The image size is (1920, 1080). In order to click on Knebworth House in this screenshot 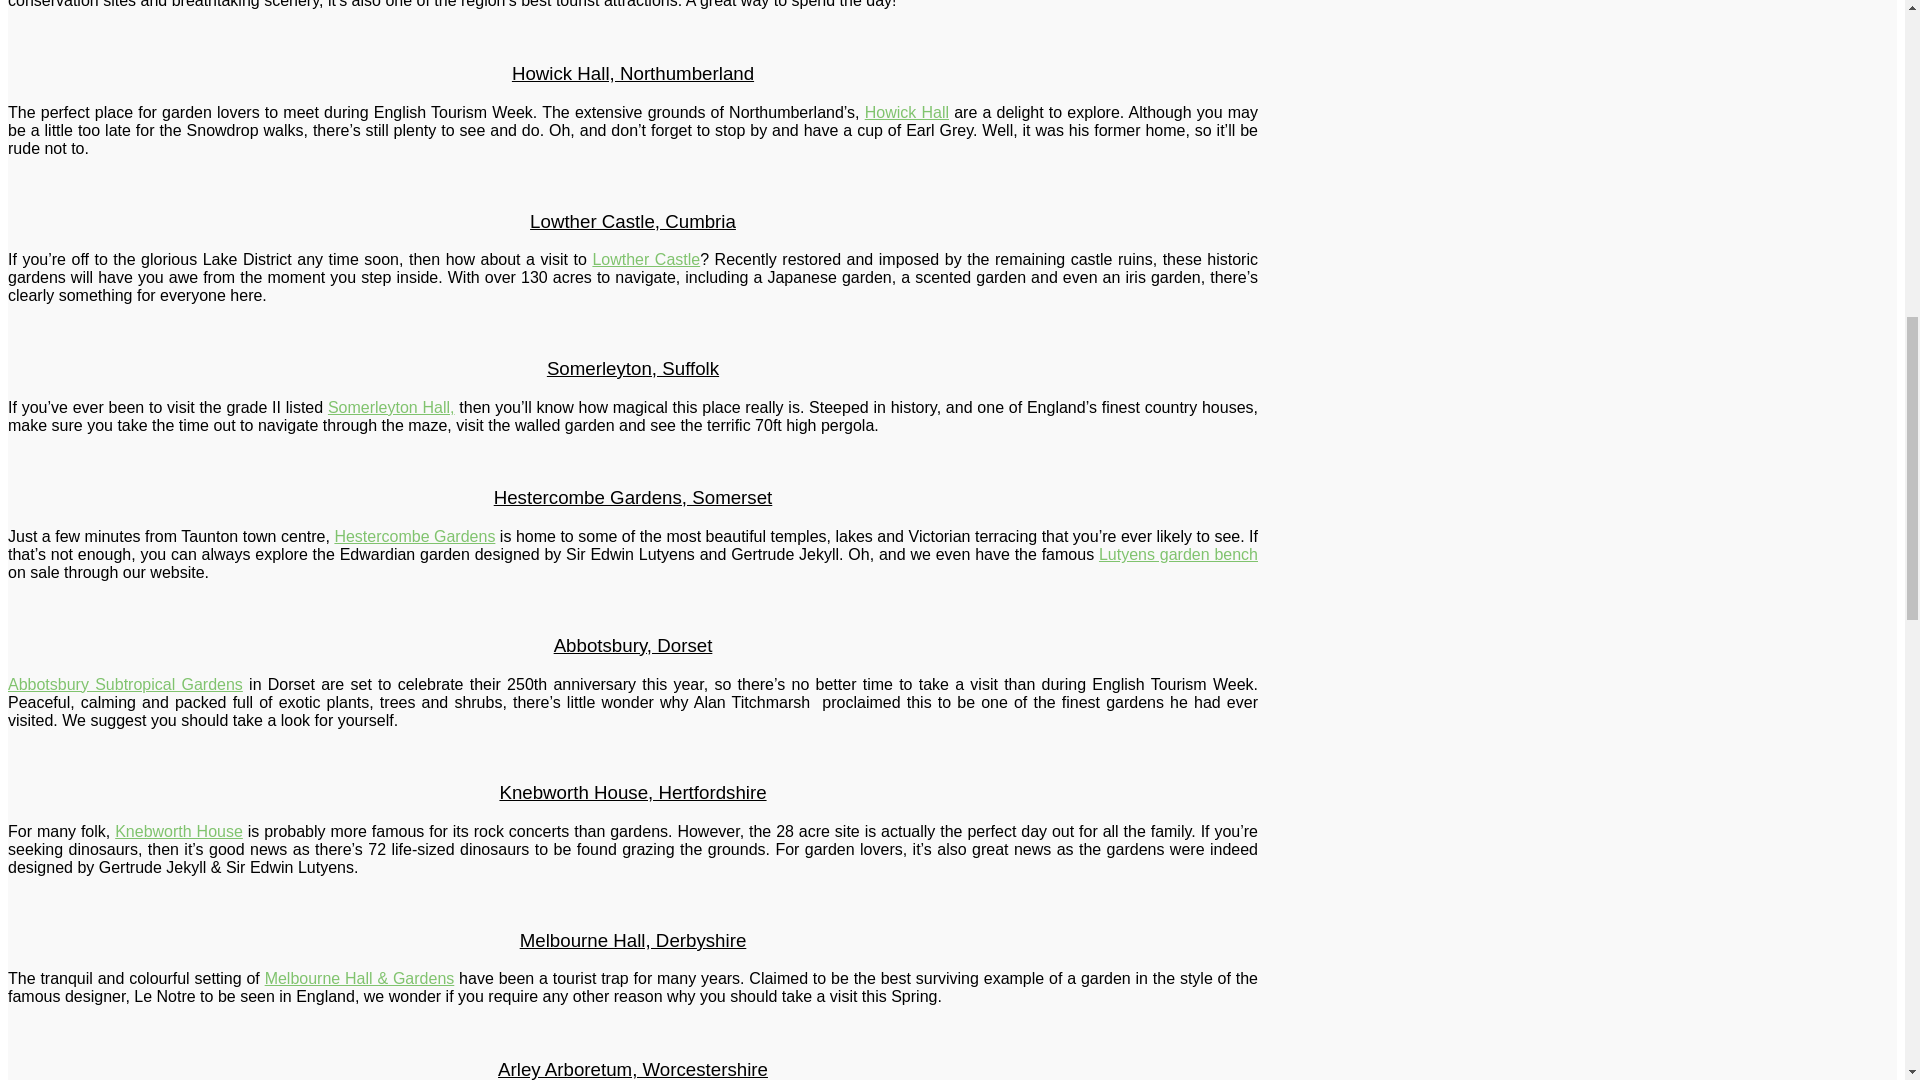, I will do `click(179, 831)`.